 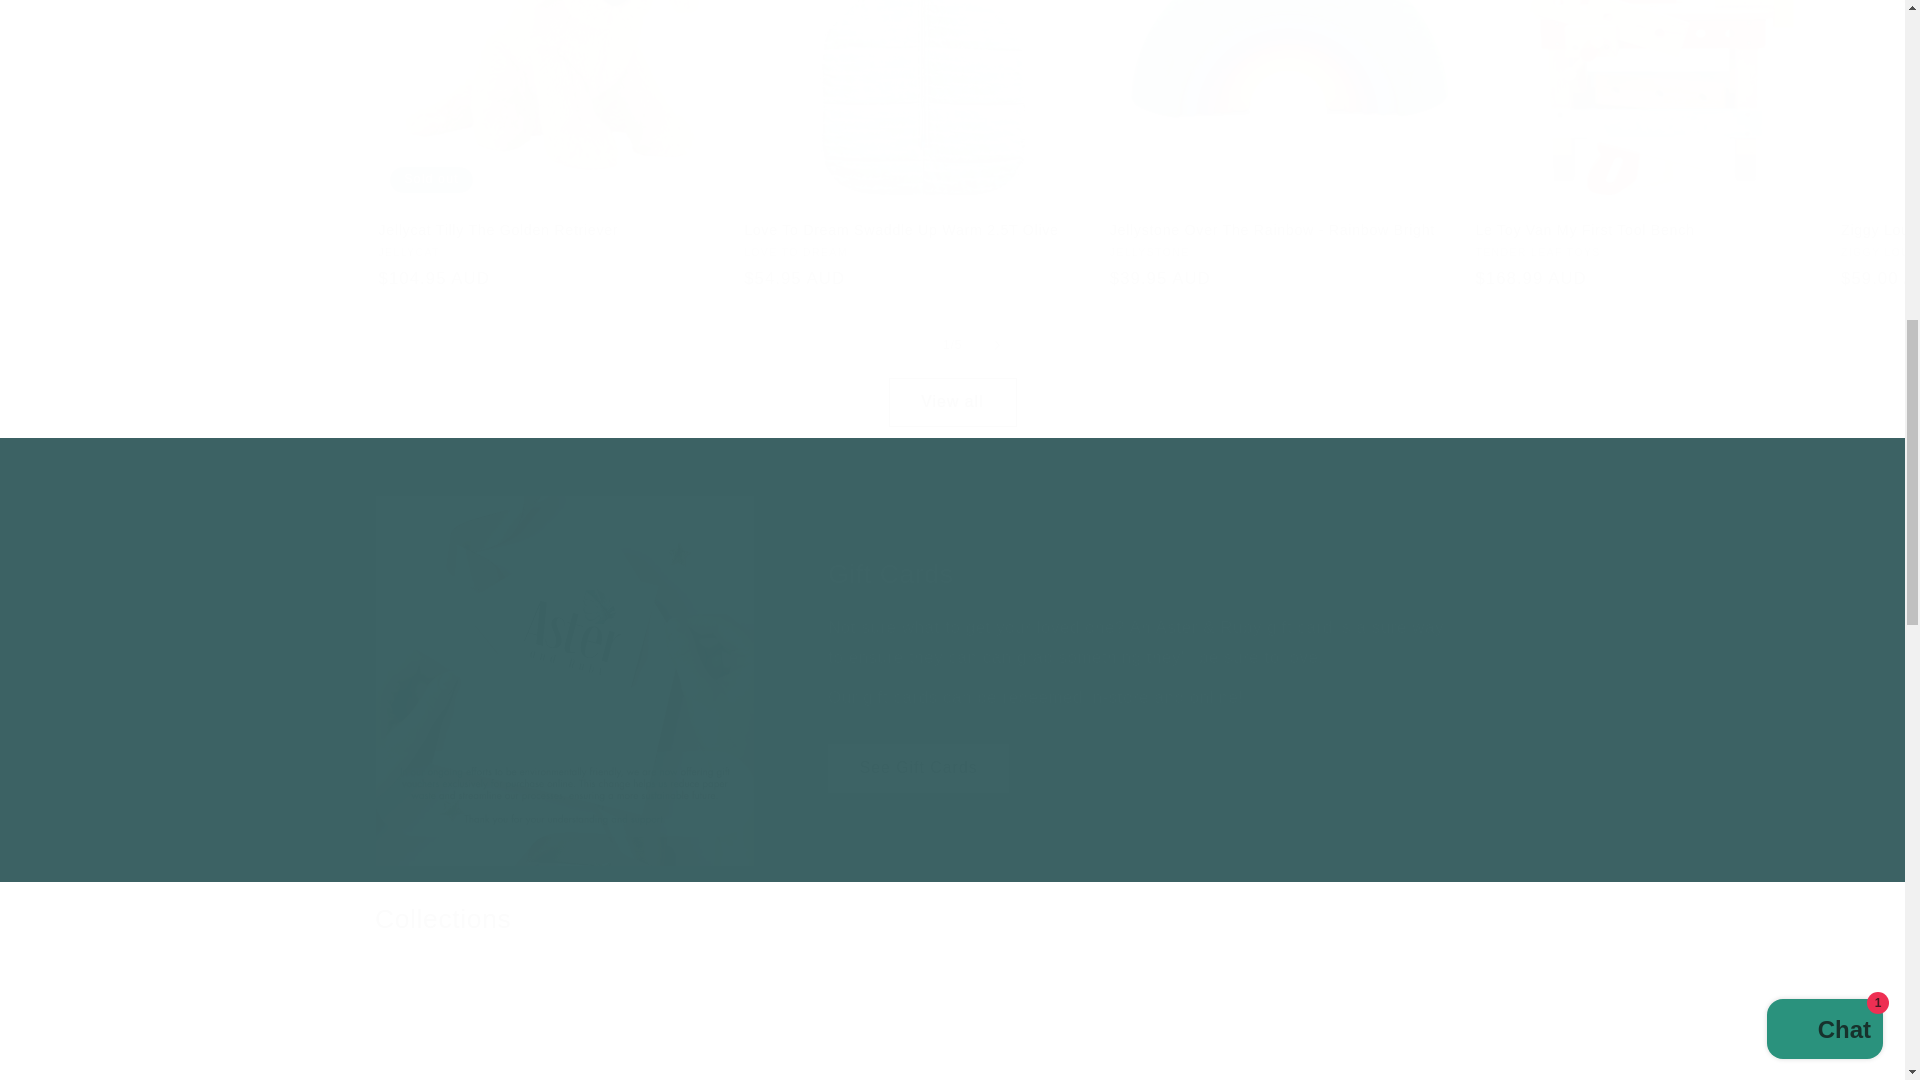 I want to click on Collections, so click(x=442, y=920).